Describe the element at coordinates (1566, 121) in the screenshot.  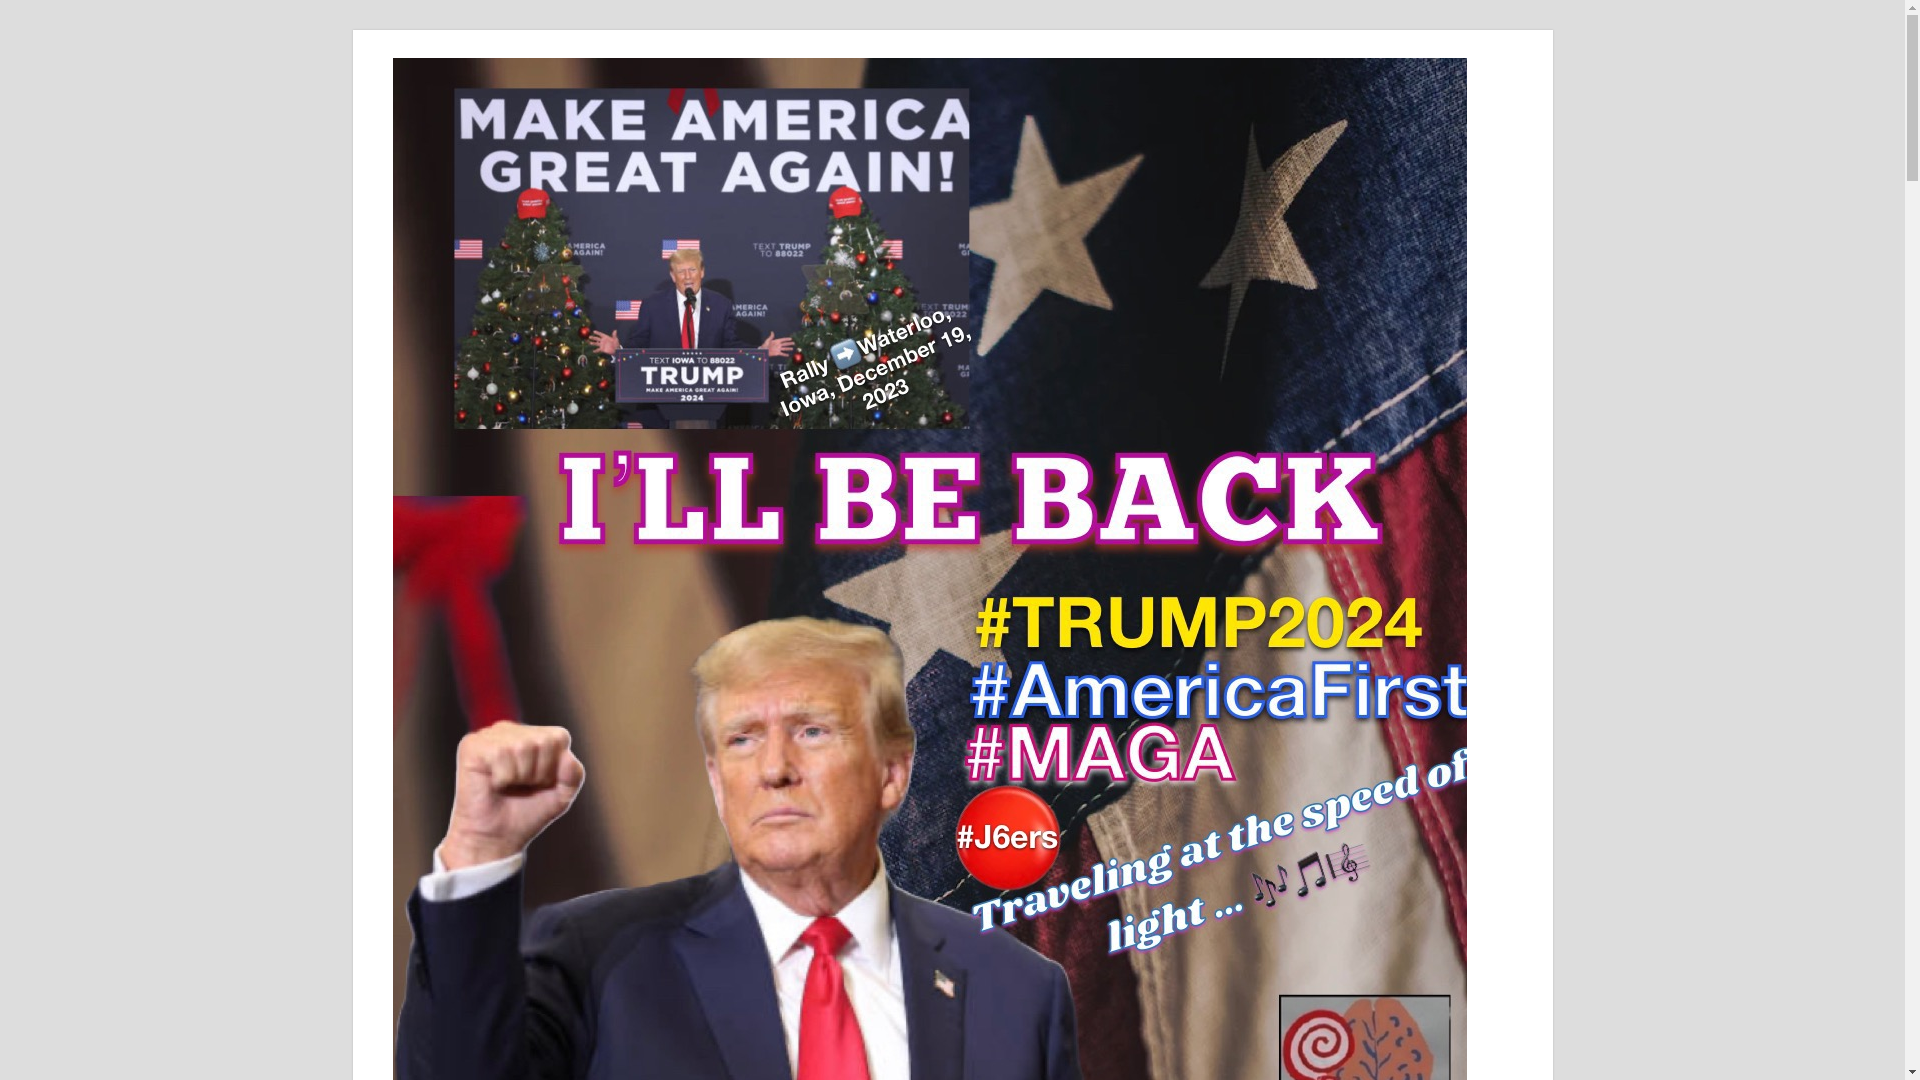
I see `Leaf Blogazine` at that location.